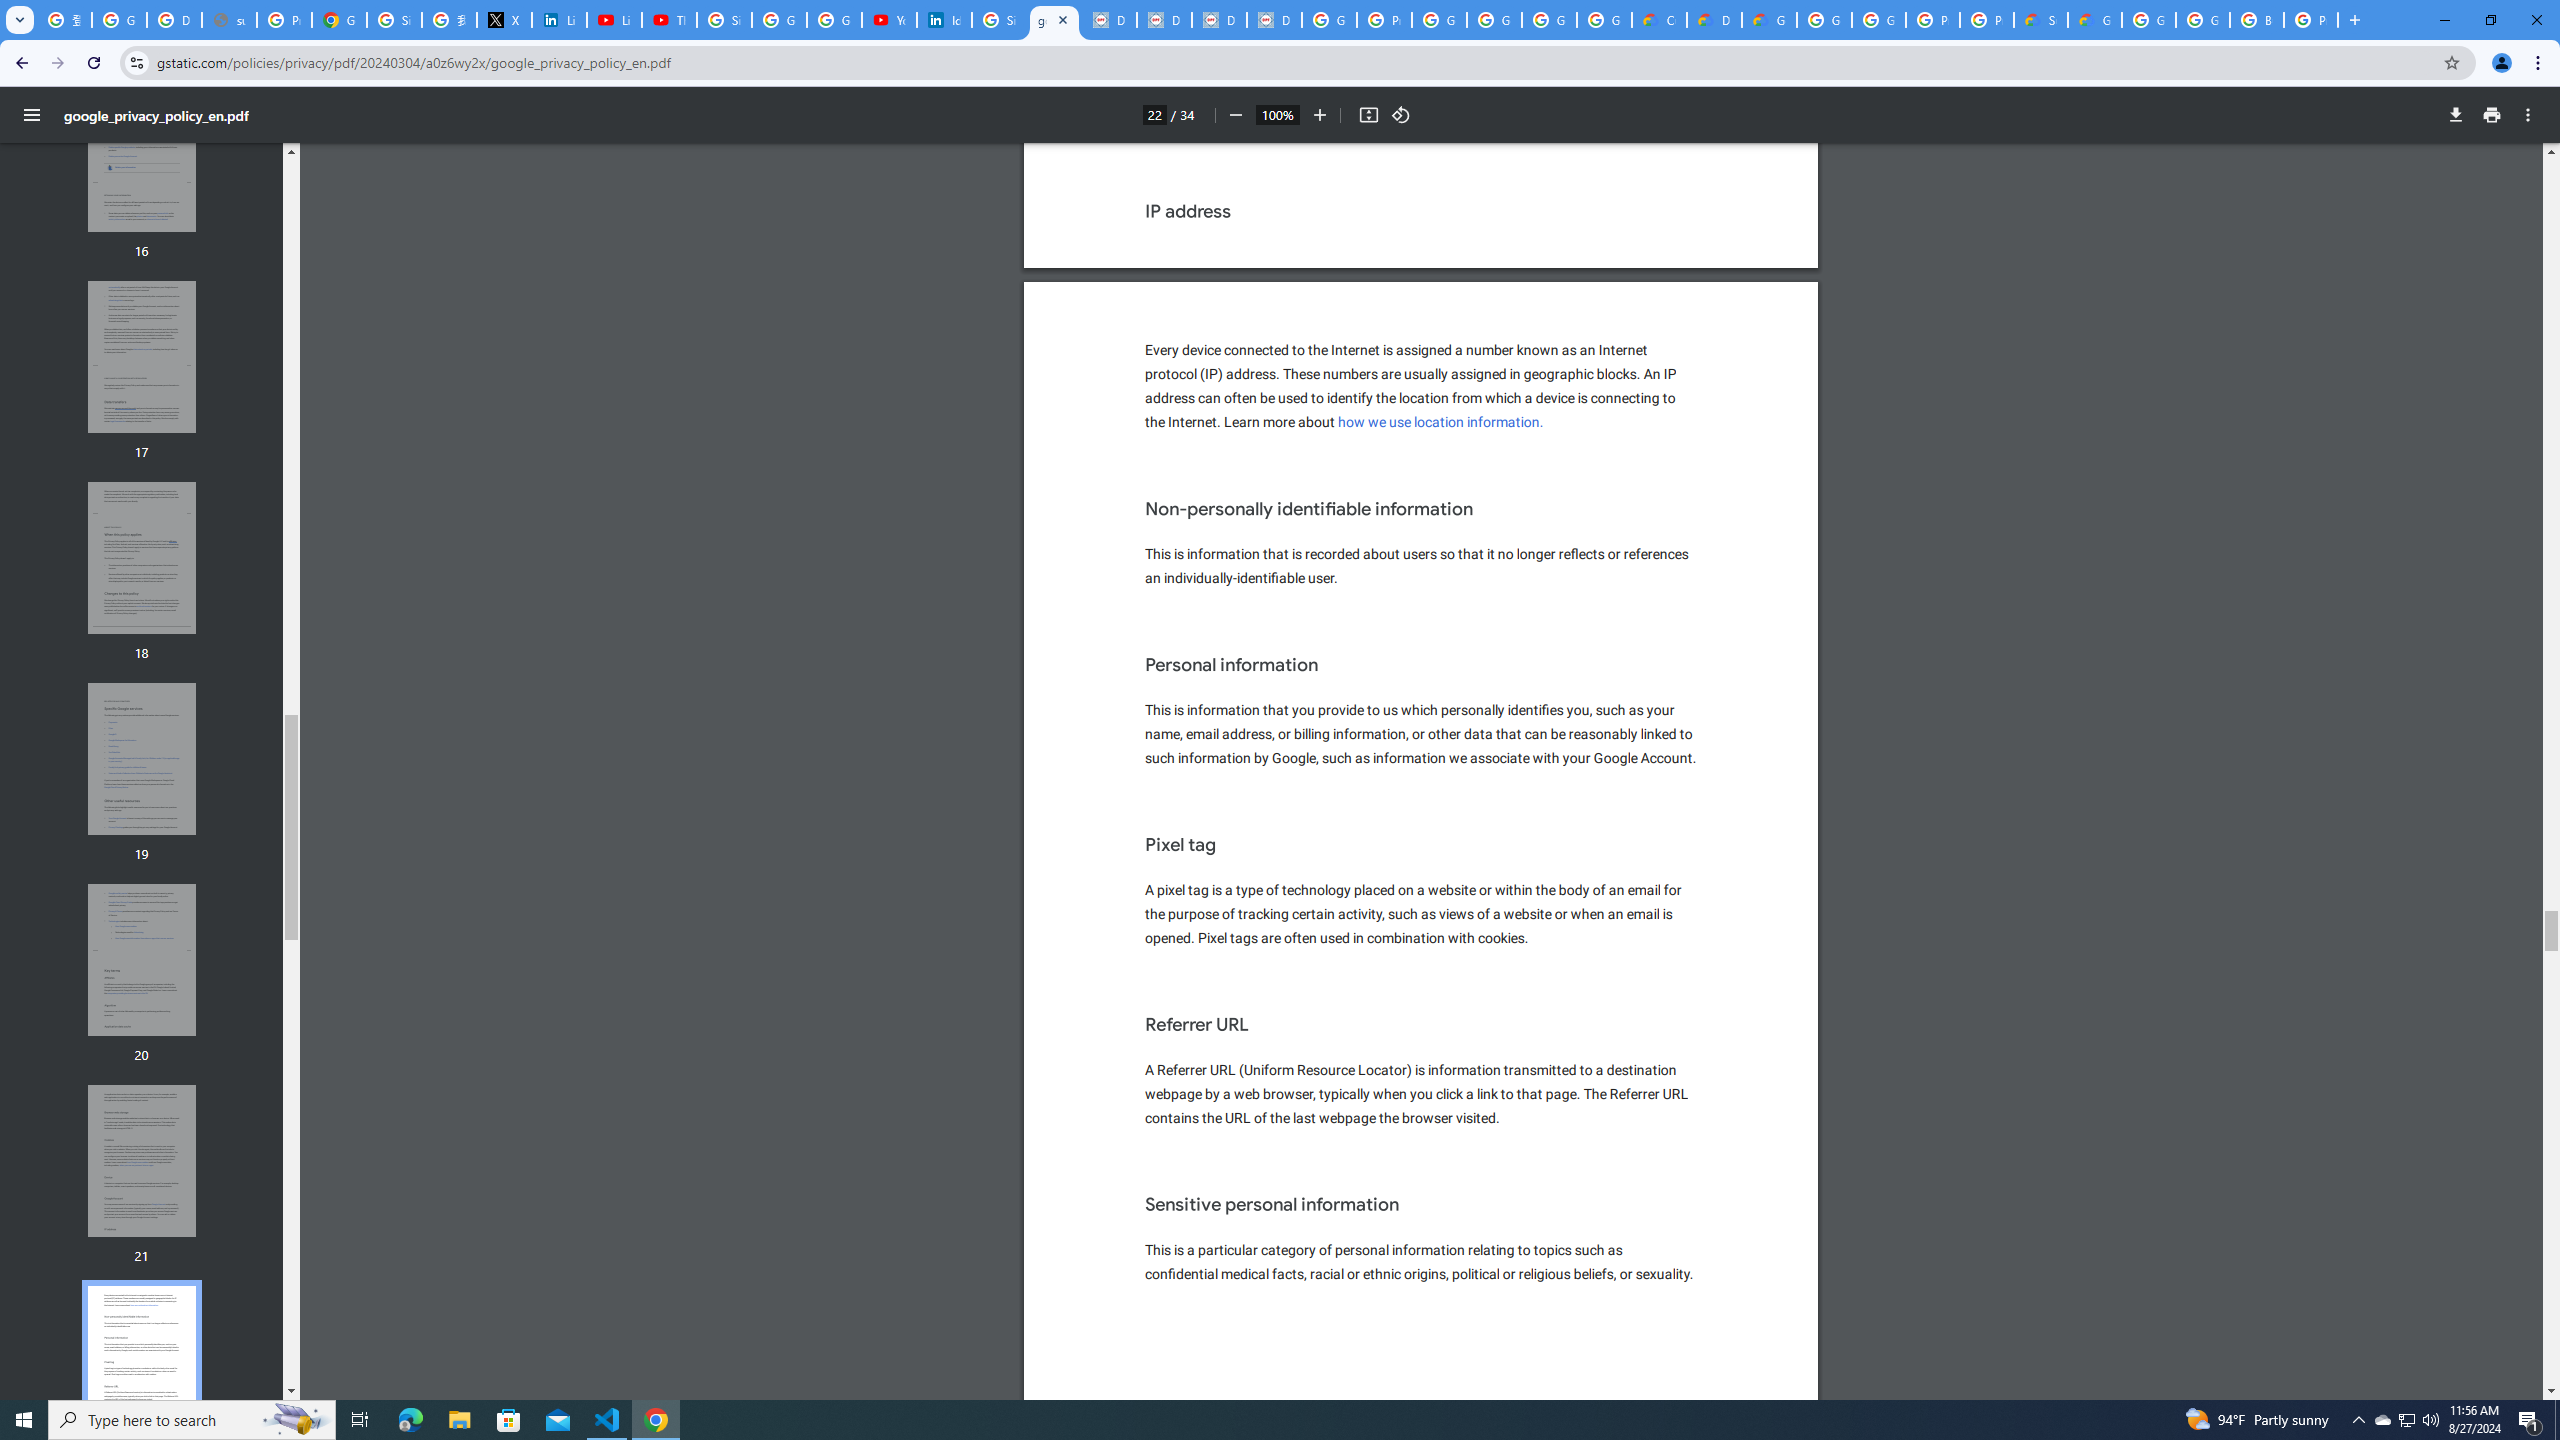 The height and width of the screenshot is (1440, 2560). What do you see at coordinates (142, 1161) in the screenshot?
I see `Thumbnail for page 21` at bounding box center [142, 1161].